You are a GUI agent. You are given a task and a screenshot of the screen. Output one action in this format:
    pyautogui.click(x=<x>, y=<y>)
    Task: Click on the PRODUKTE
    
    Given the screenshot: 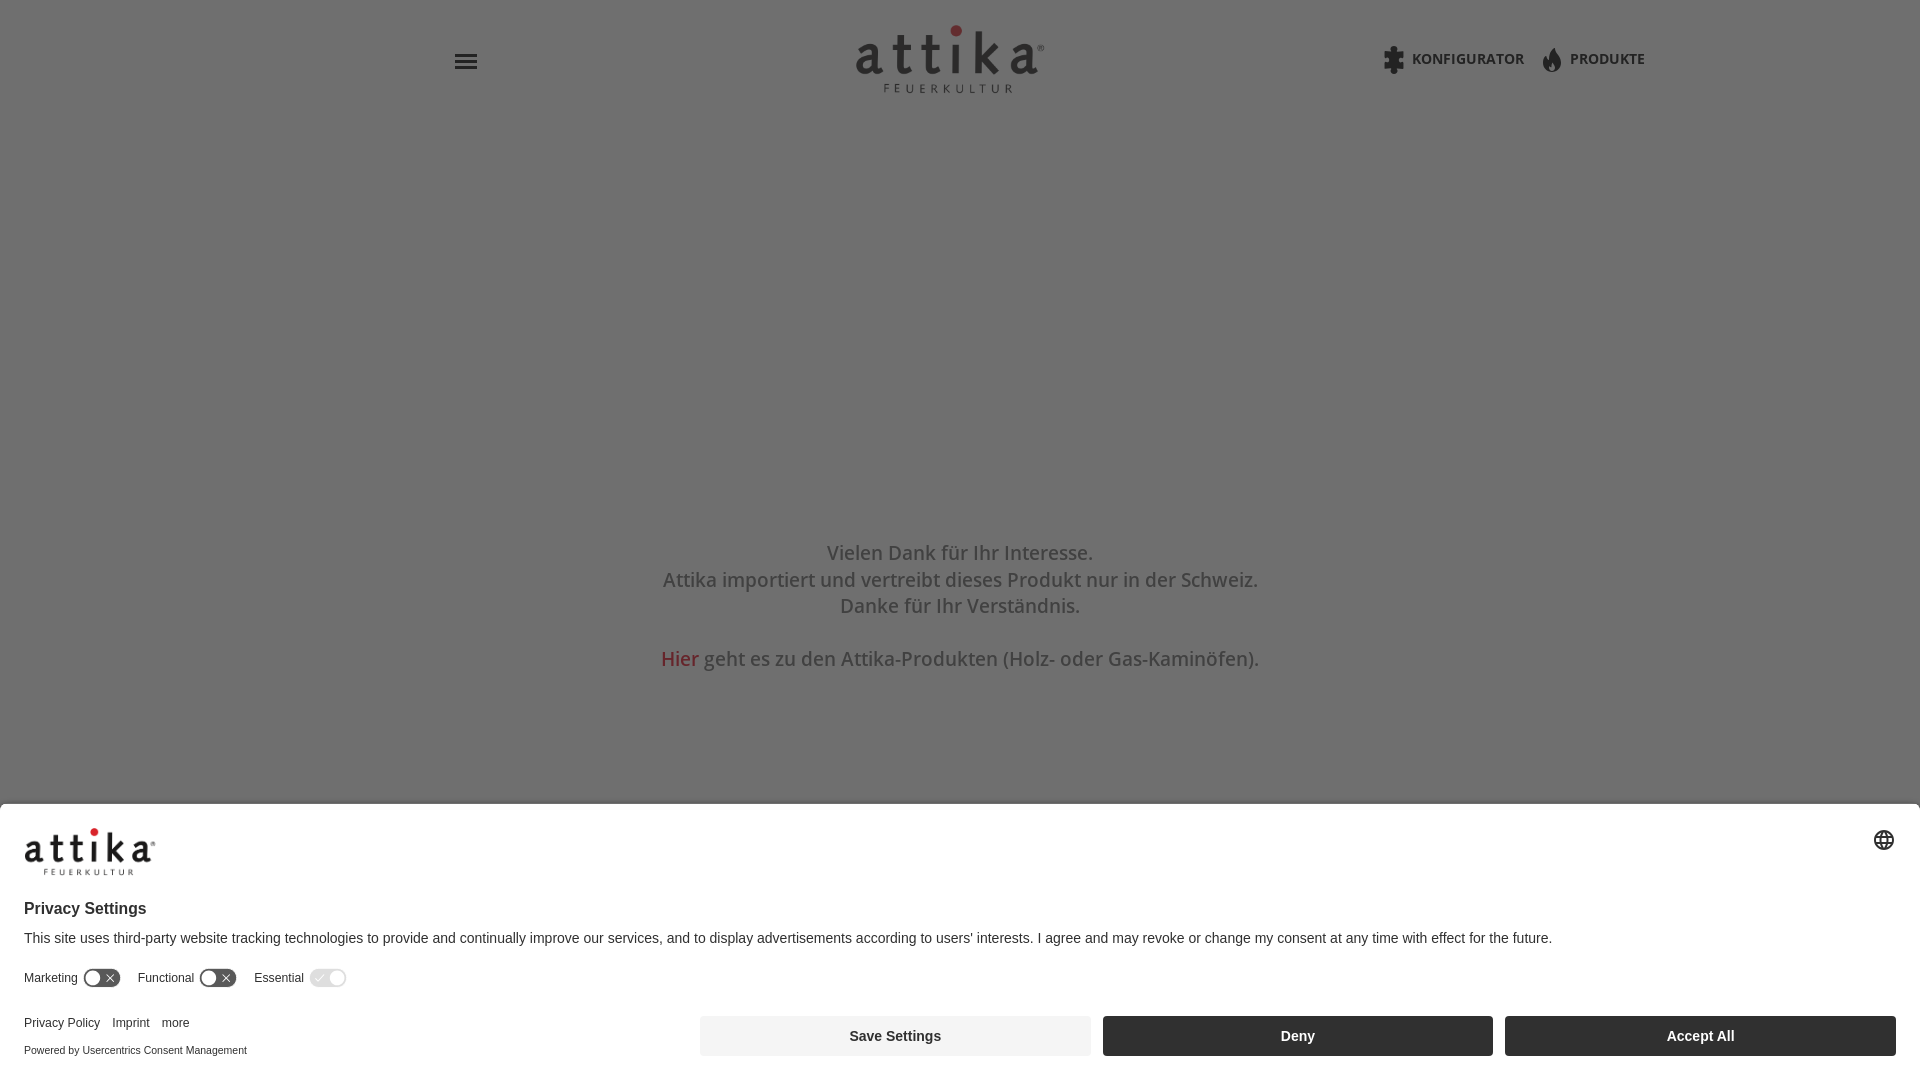 What is the action you would take?
    pyautogui.click(x=1592, y=60)
    